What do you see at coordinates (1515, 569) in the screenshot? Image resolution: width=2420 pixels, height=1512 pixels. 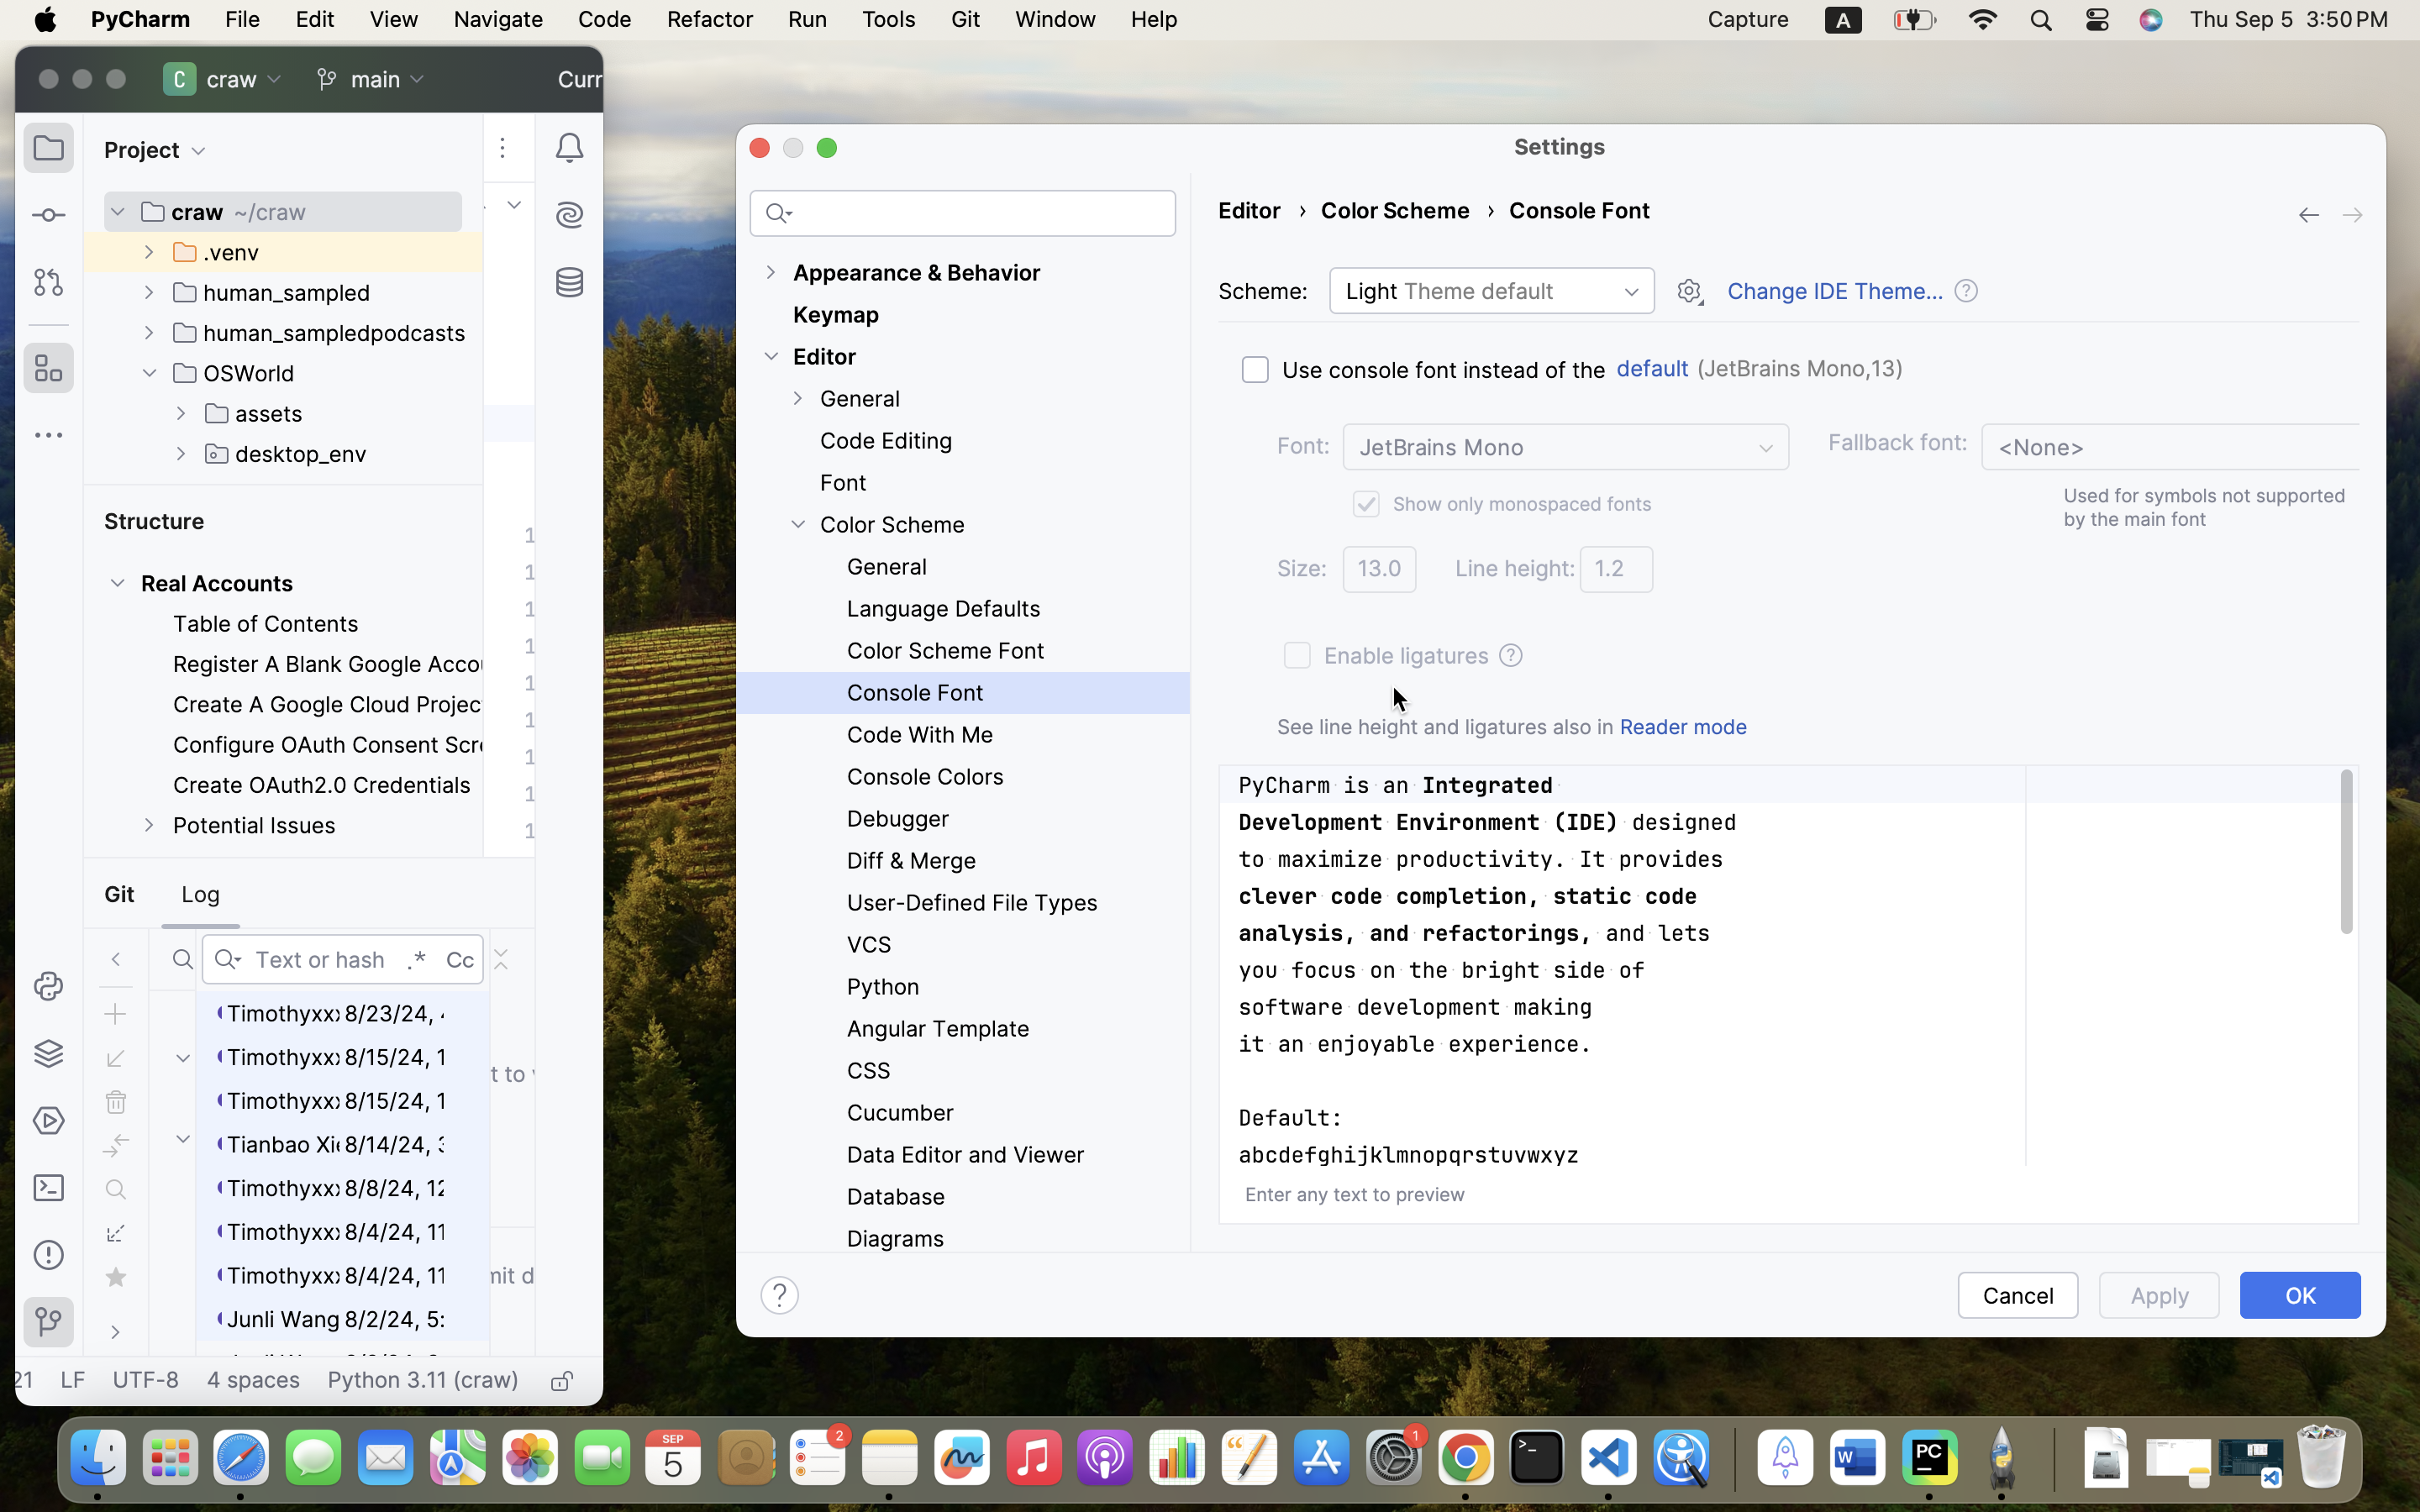 I see `Line height:` at bounding box center [1515, 569].